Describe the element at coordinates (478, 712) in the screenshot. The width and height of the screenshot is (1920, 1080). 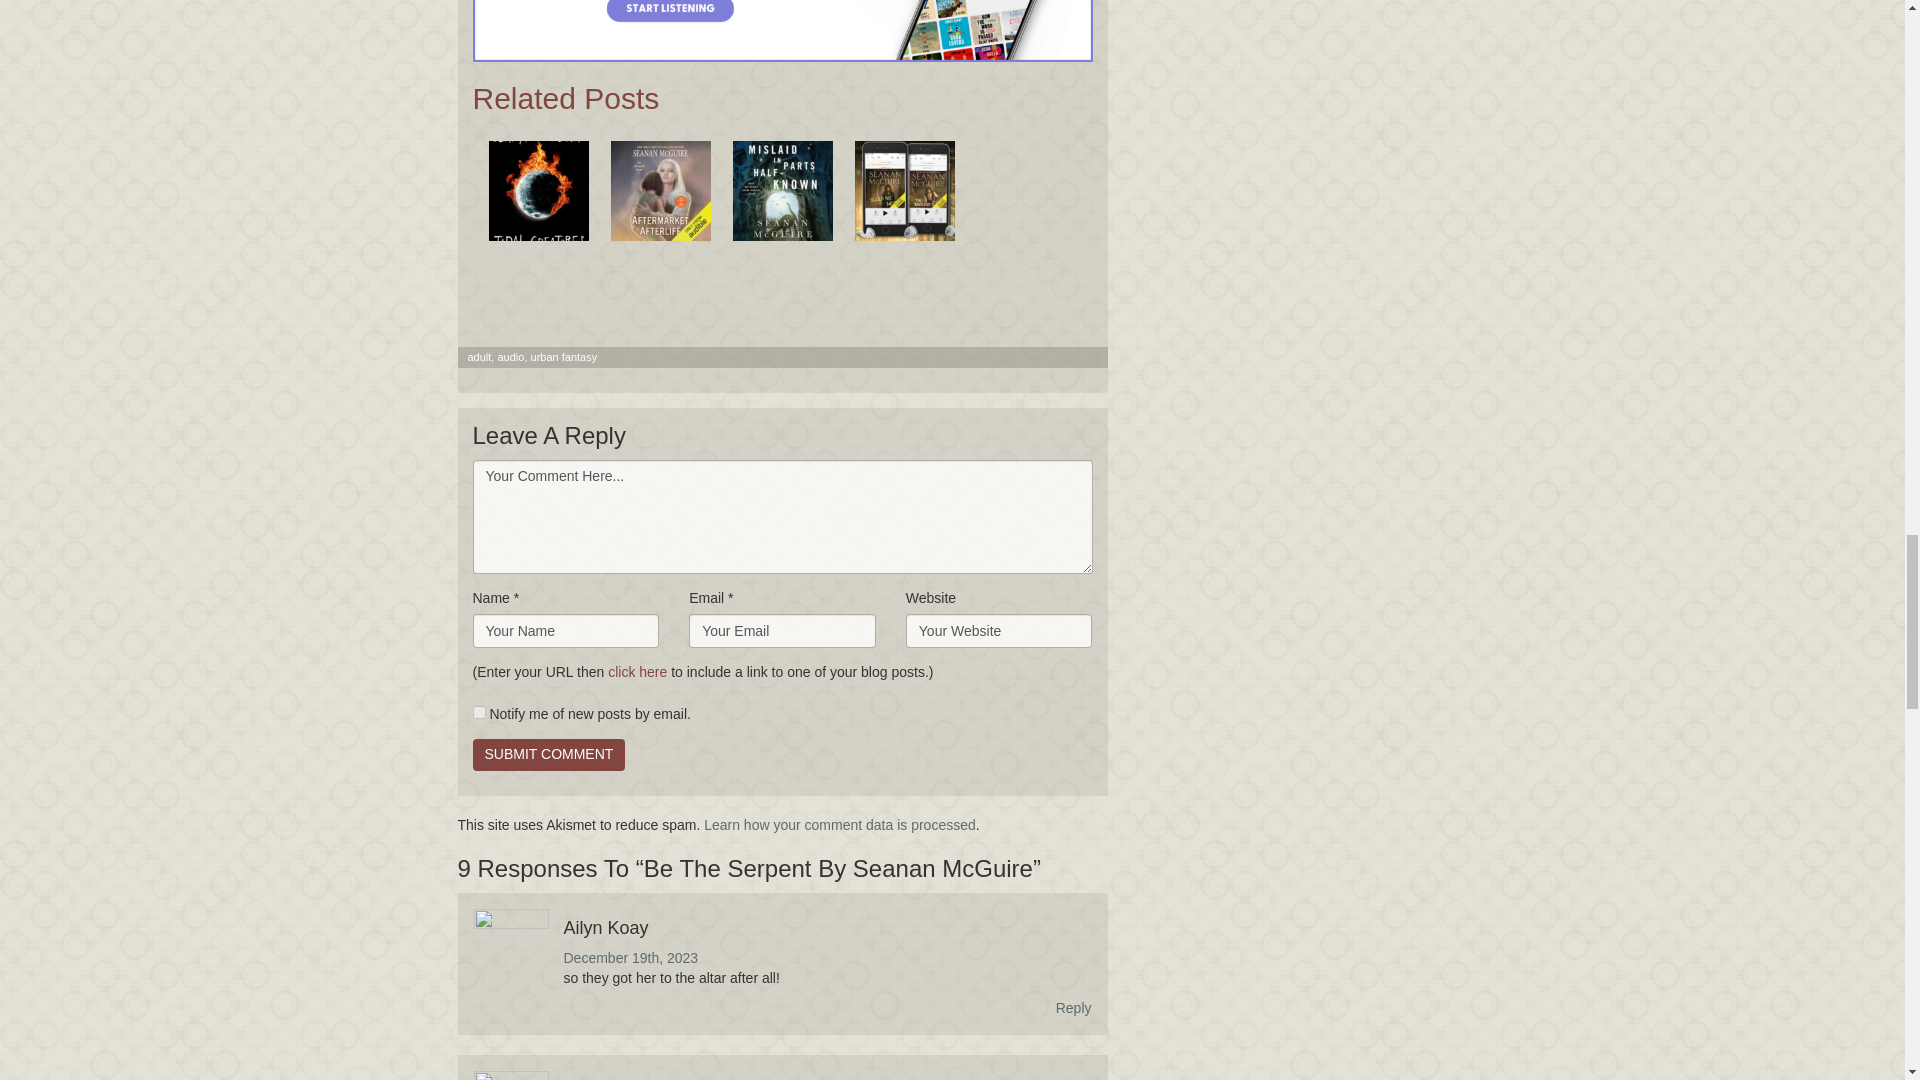
I see `subscribe` at that location.